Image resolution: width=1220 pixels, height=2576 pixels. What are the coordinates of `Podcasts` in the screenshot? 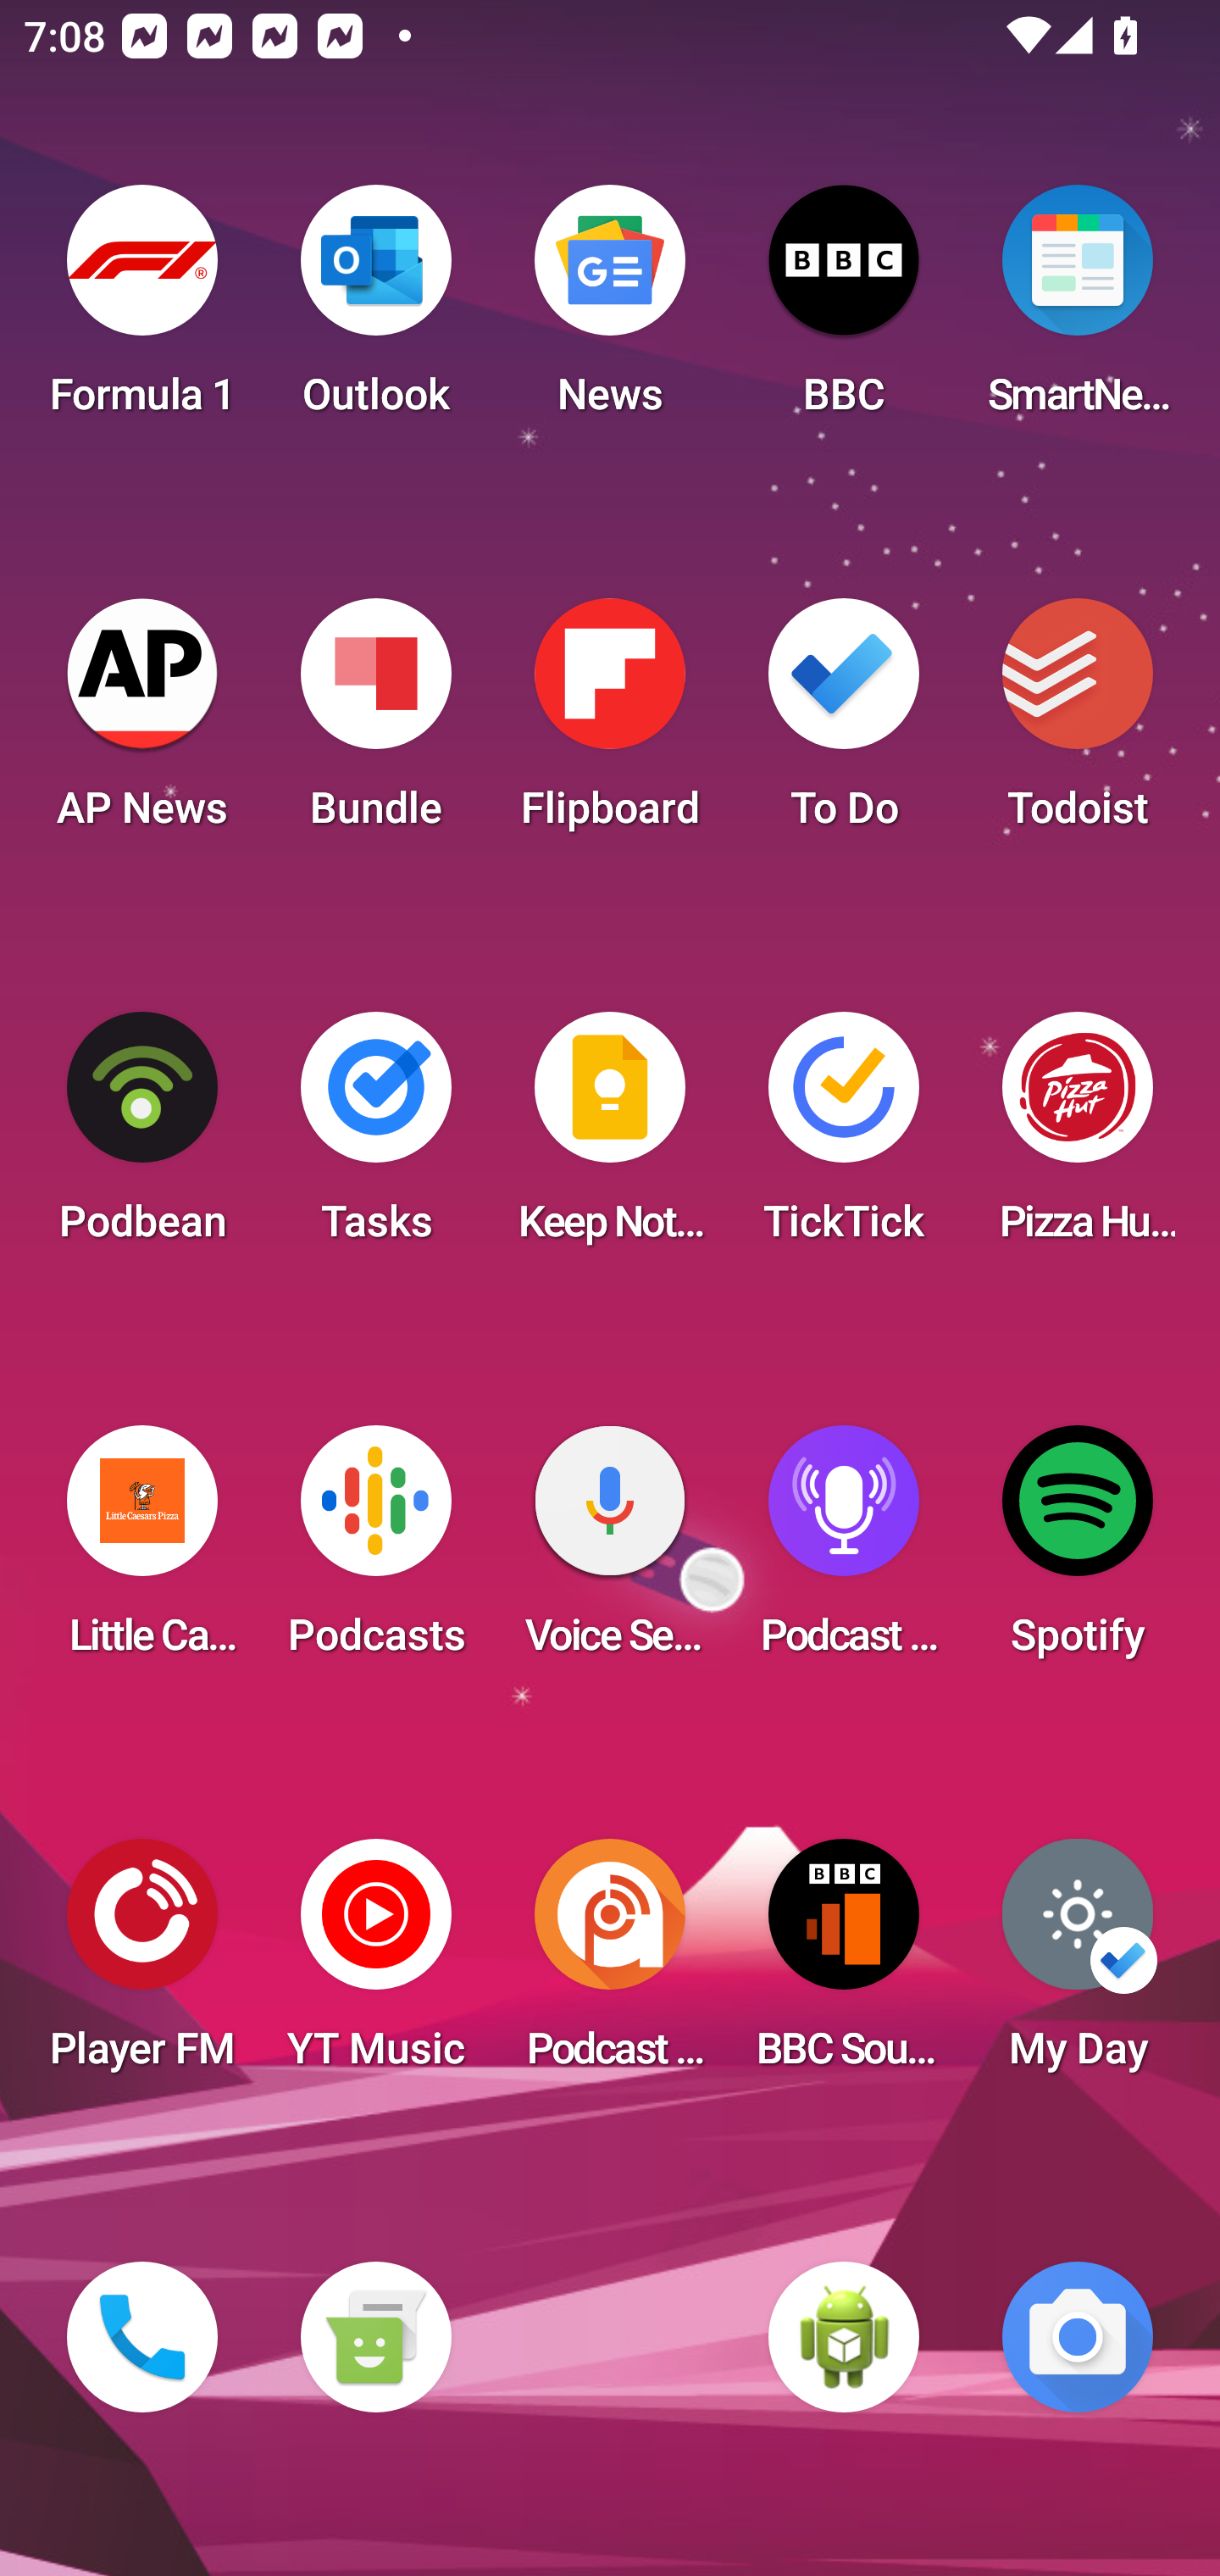 It's located at (375, 1551).